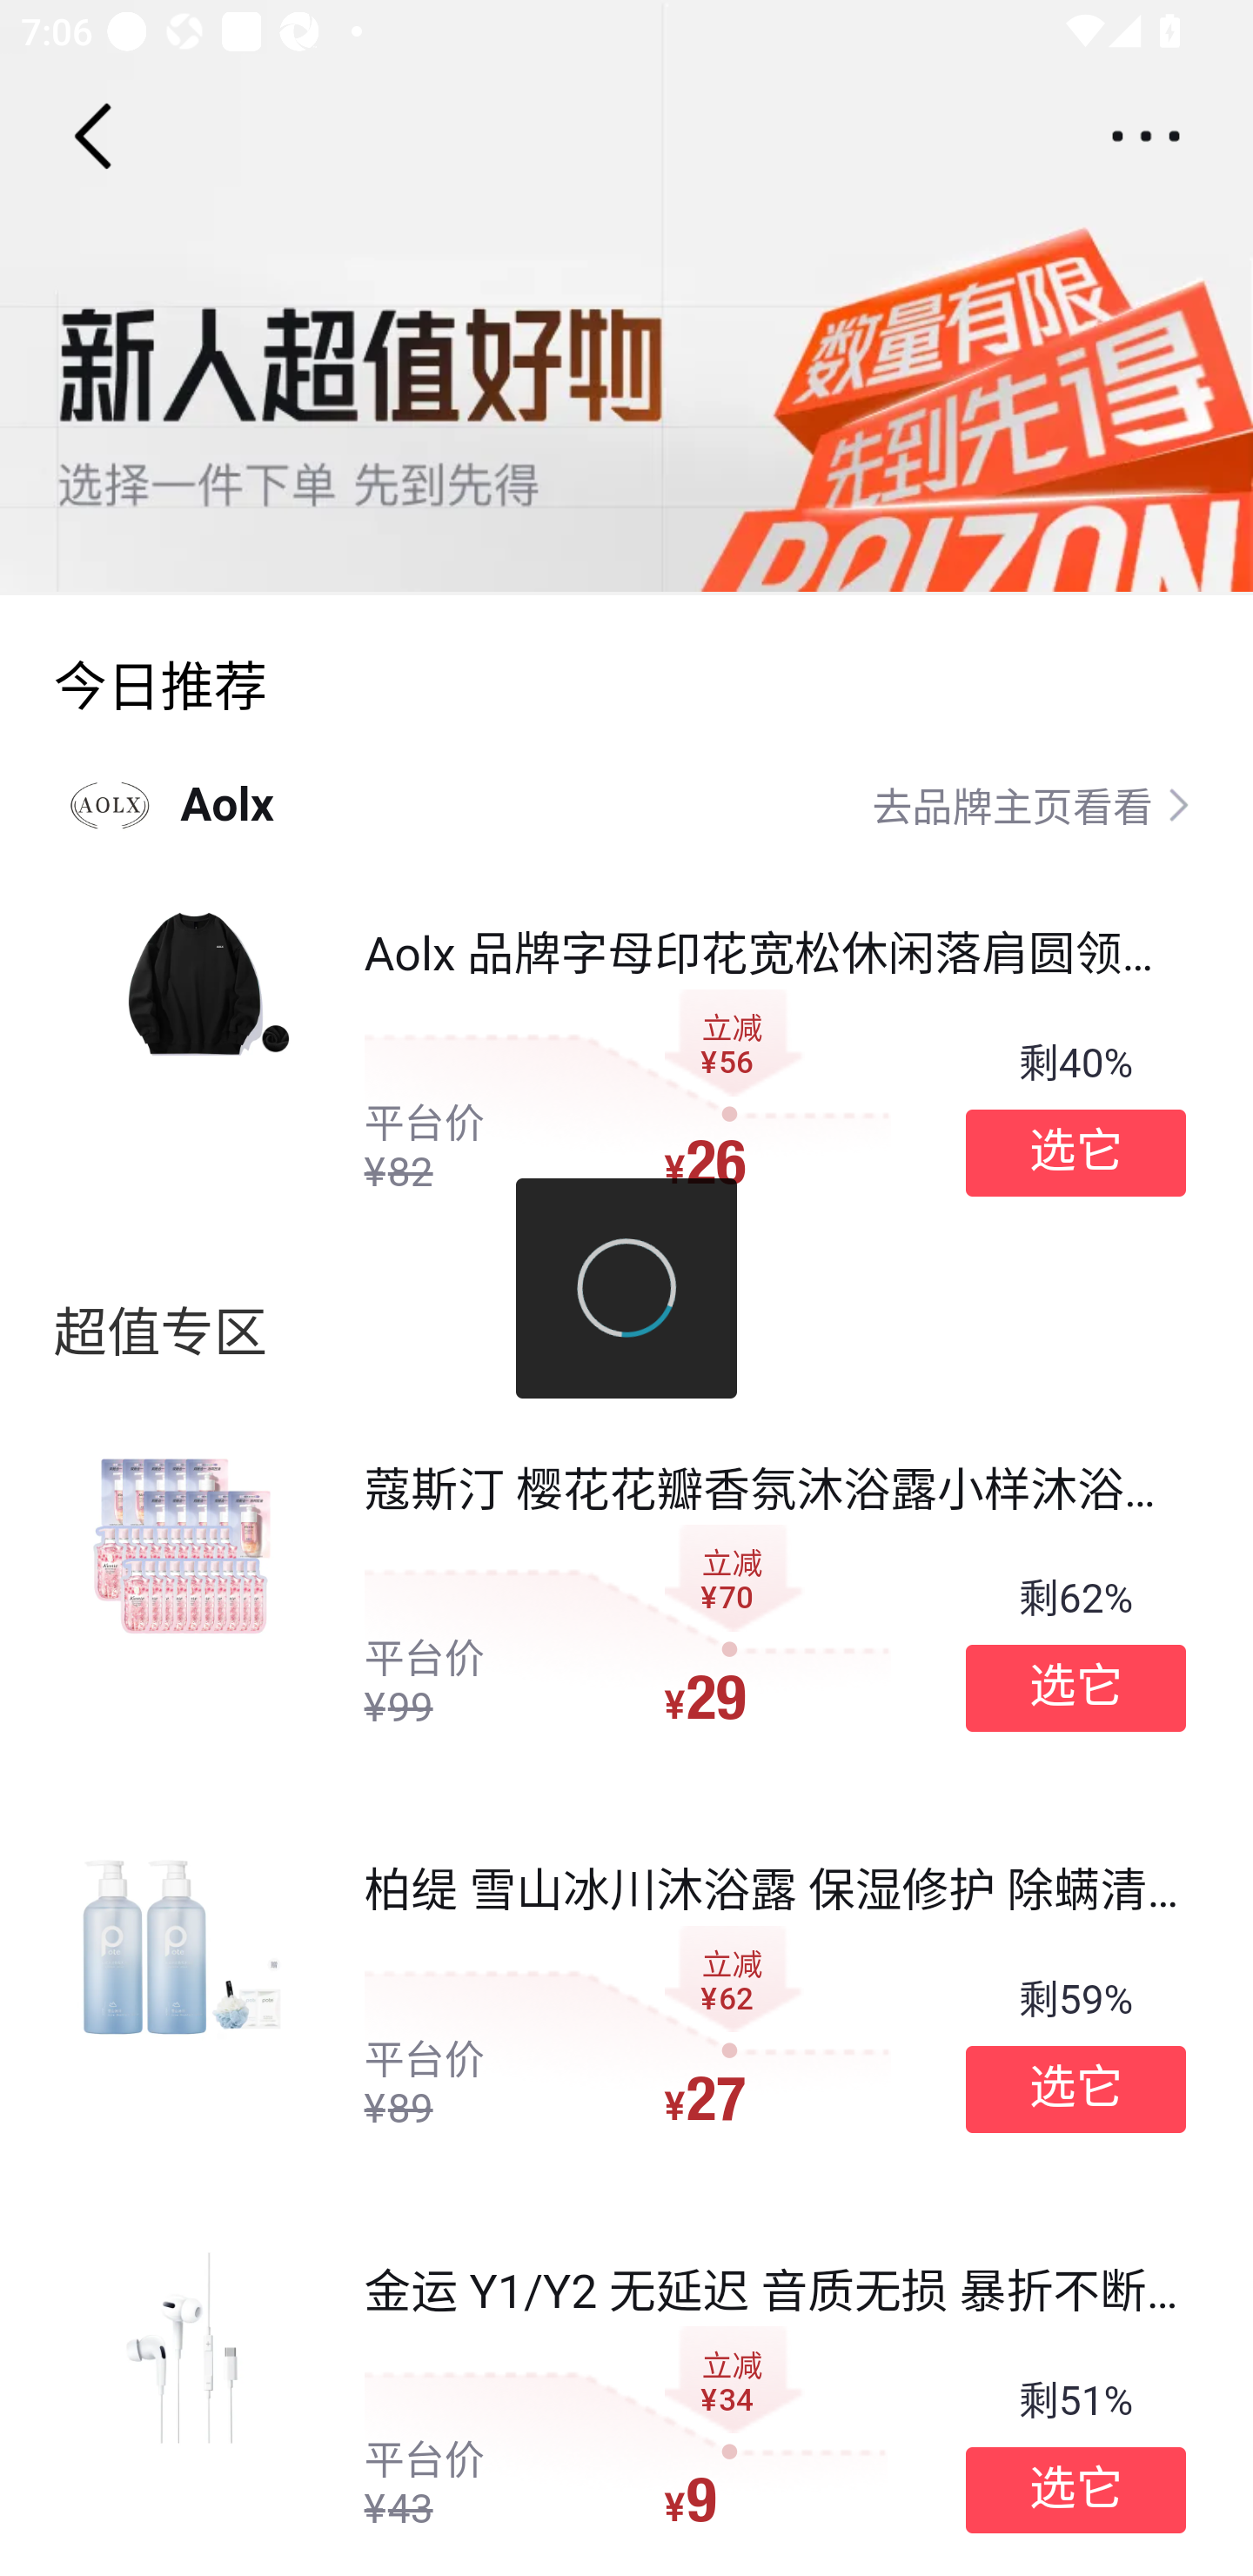 The image size is (1253, 2576). What do you see at coordinates (1075, 2089) in the screenshot?
I see `选它` at bounding box center [1075, 2089].